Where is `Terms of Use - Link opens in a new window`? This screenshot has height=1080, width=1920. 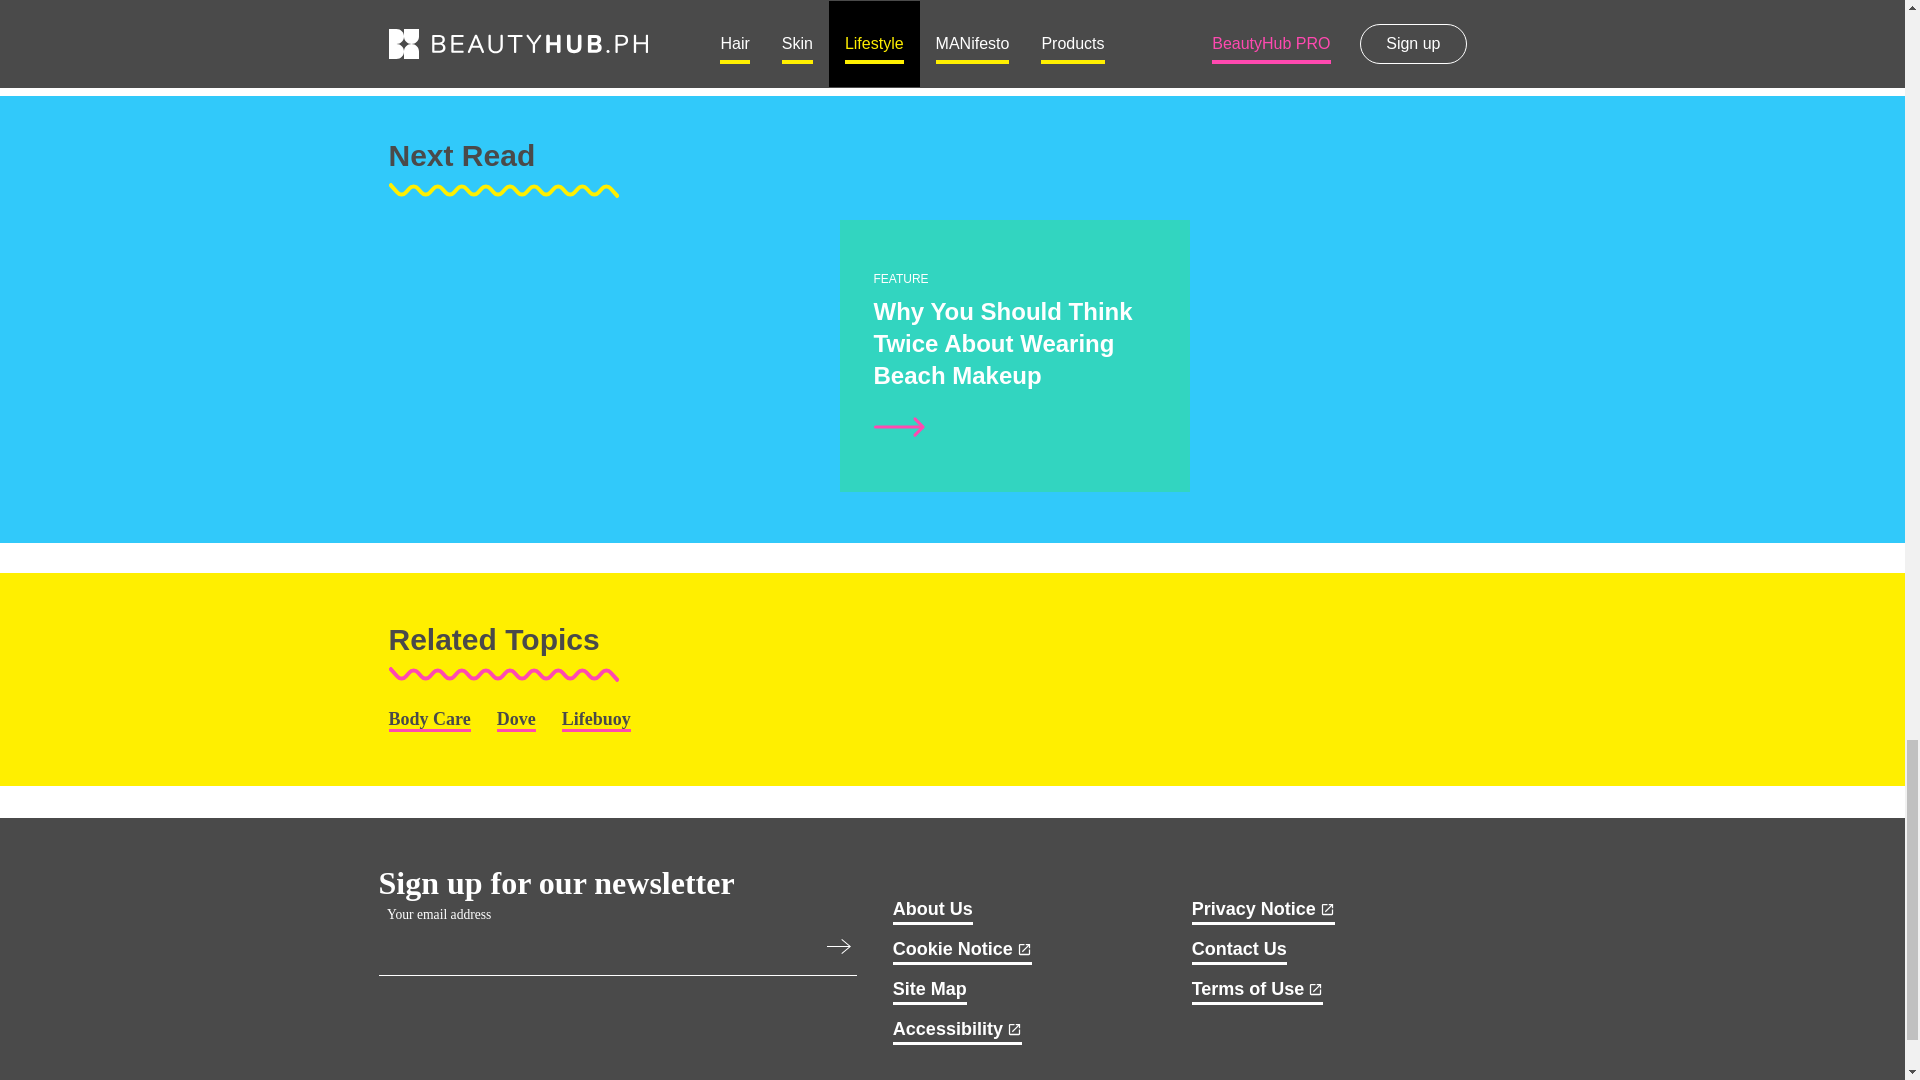 Terms of Use - Link opens in a new window is located at coordinates (1258, 991).